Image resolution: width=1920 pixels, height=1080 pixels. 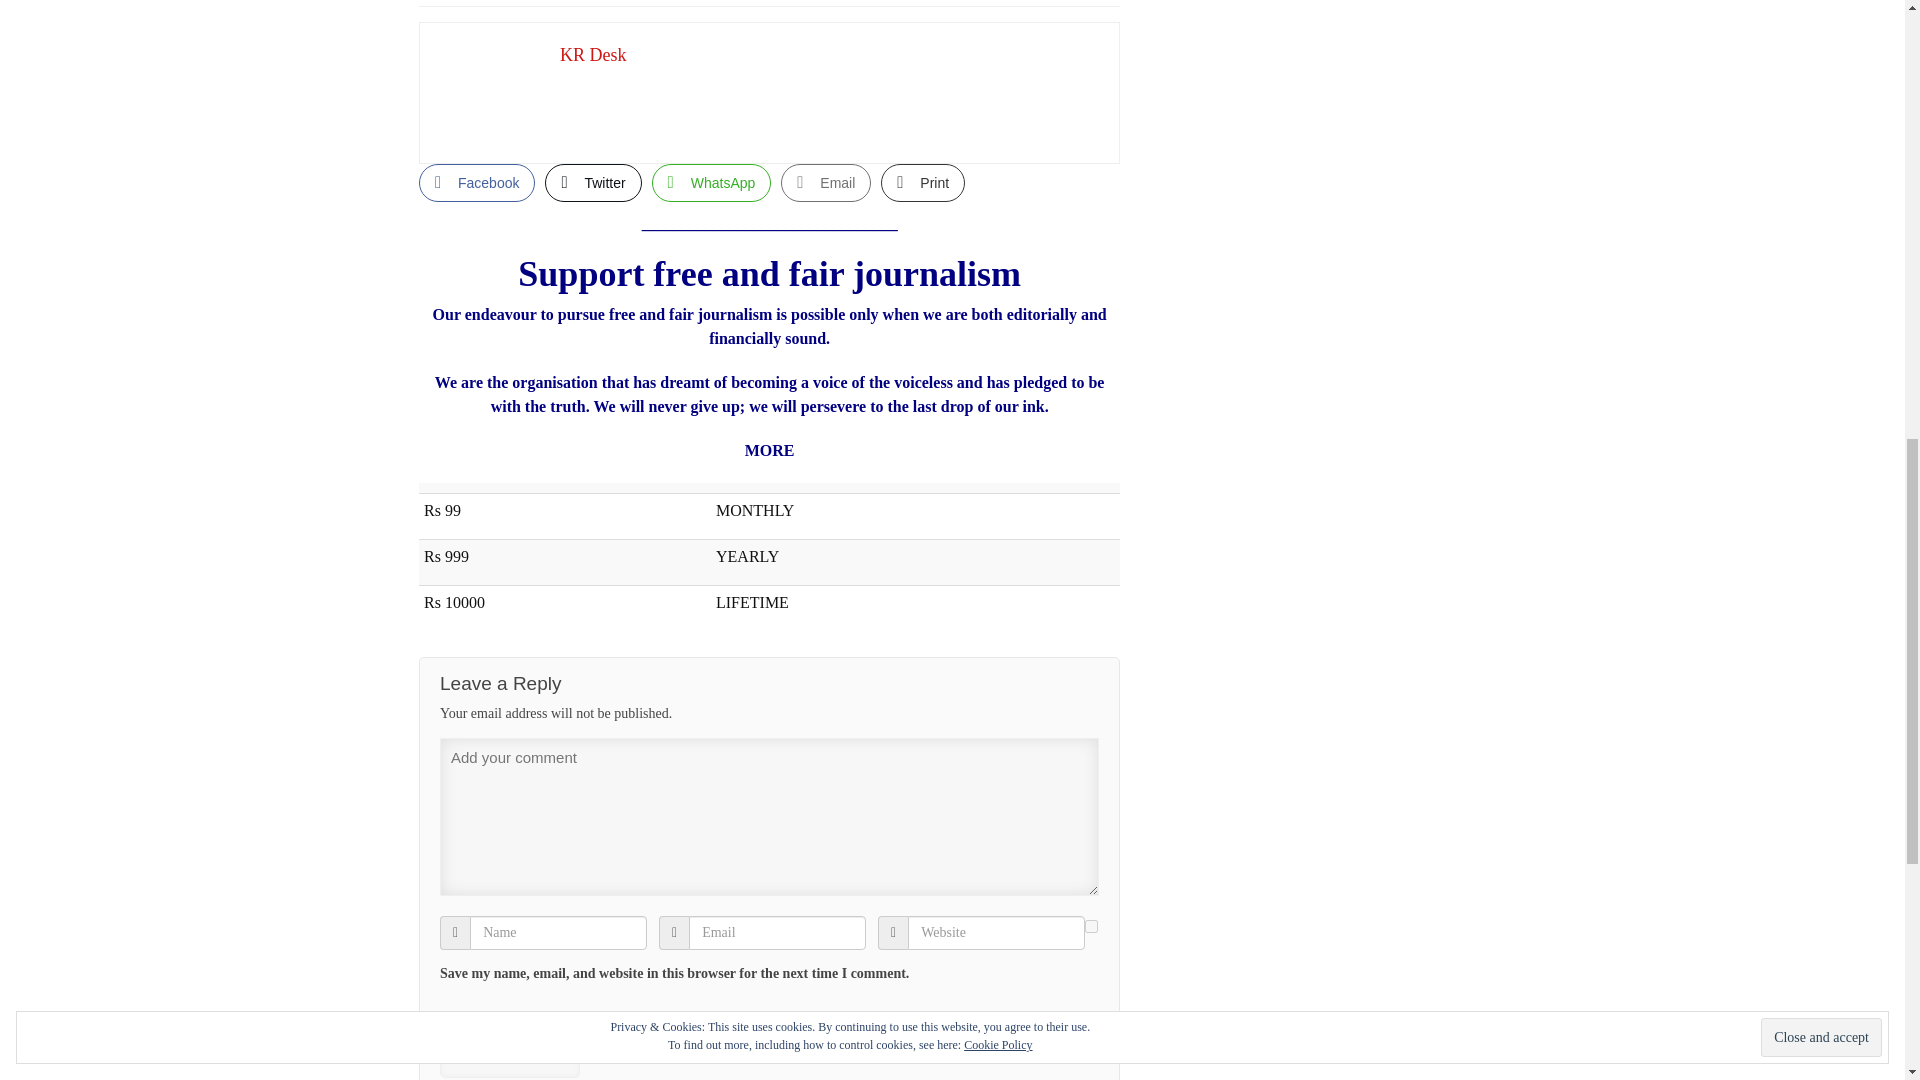 What do you see at coordinates (509, 1057) in the screenshot?
I see `Post Comment` at bounding box center [509, 1057].